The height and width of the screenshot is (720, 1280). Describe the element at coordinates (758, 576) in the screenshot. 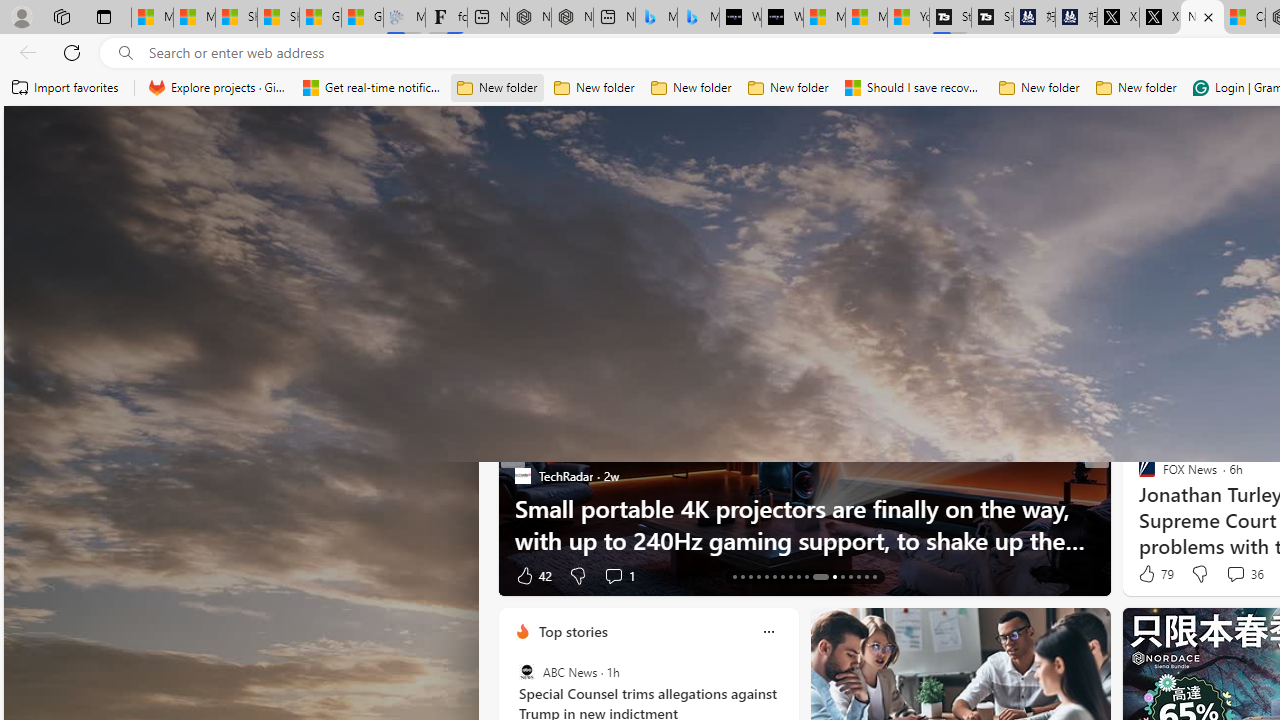

I see `AutomationID: tab-16` at that location.